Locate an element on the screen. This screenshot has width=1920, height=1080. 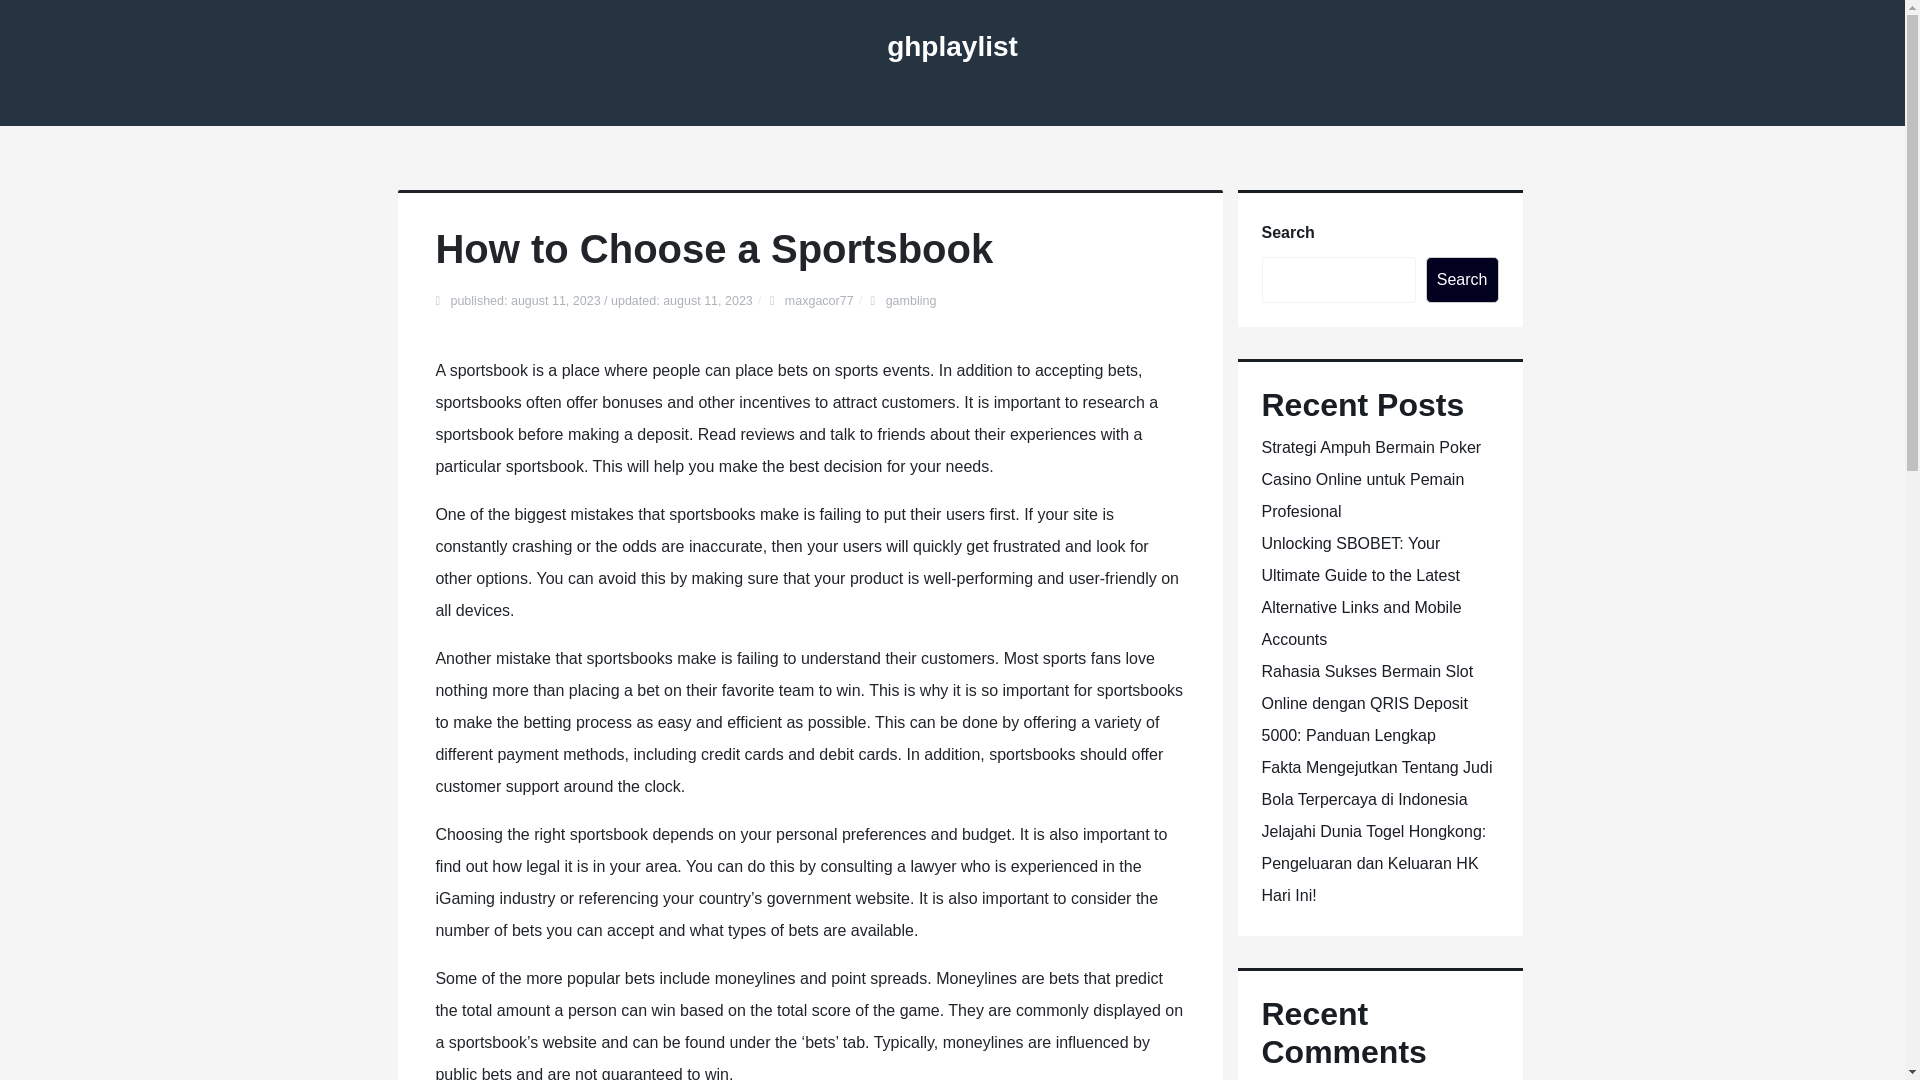
maxgacor77 is located at coordinates (820, 300).